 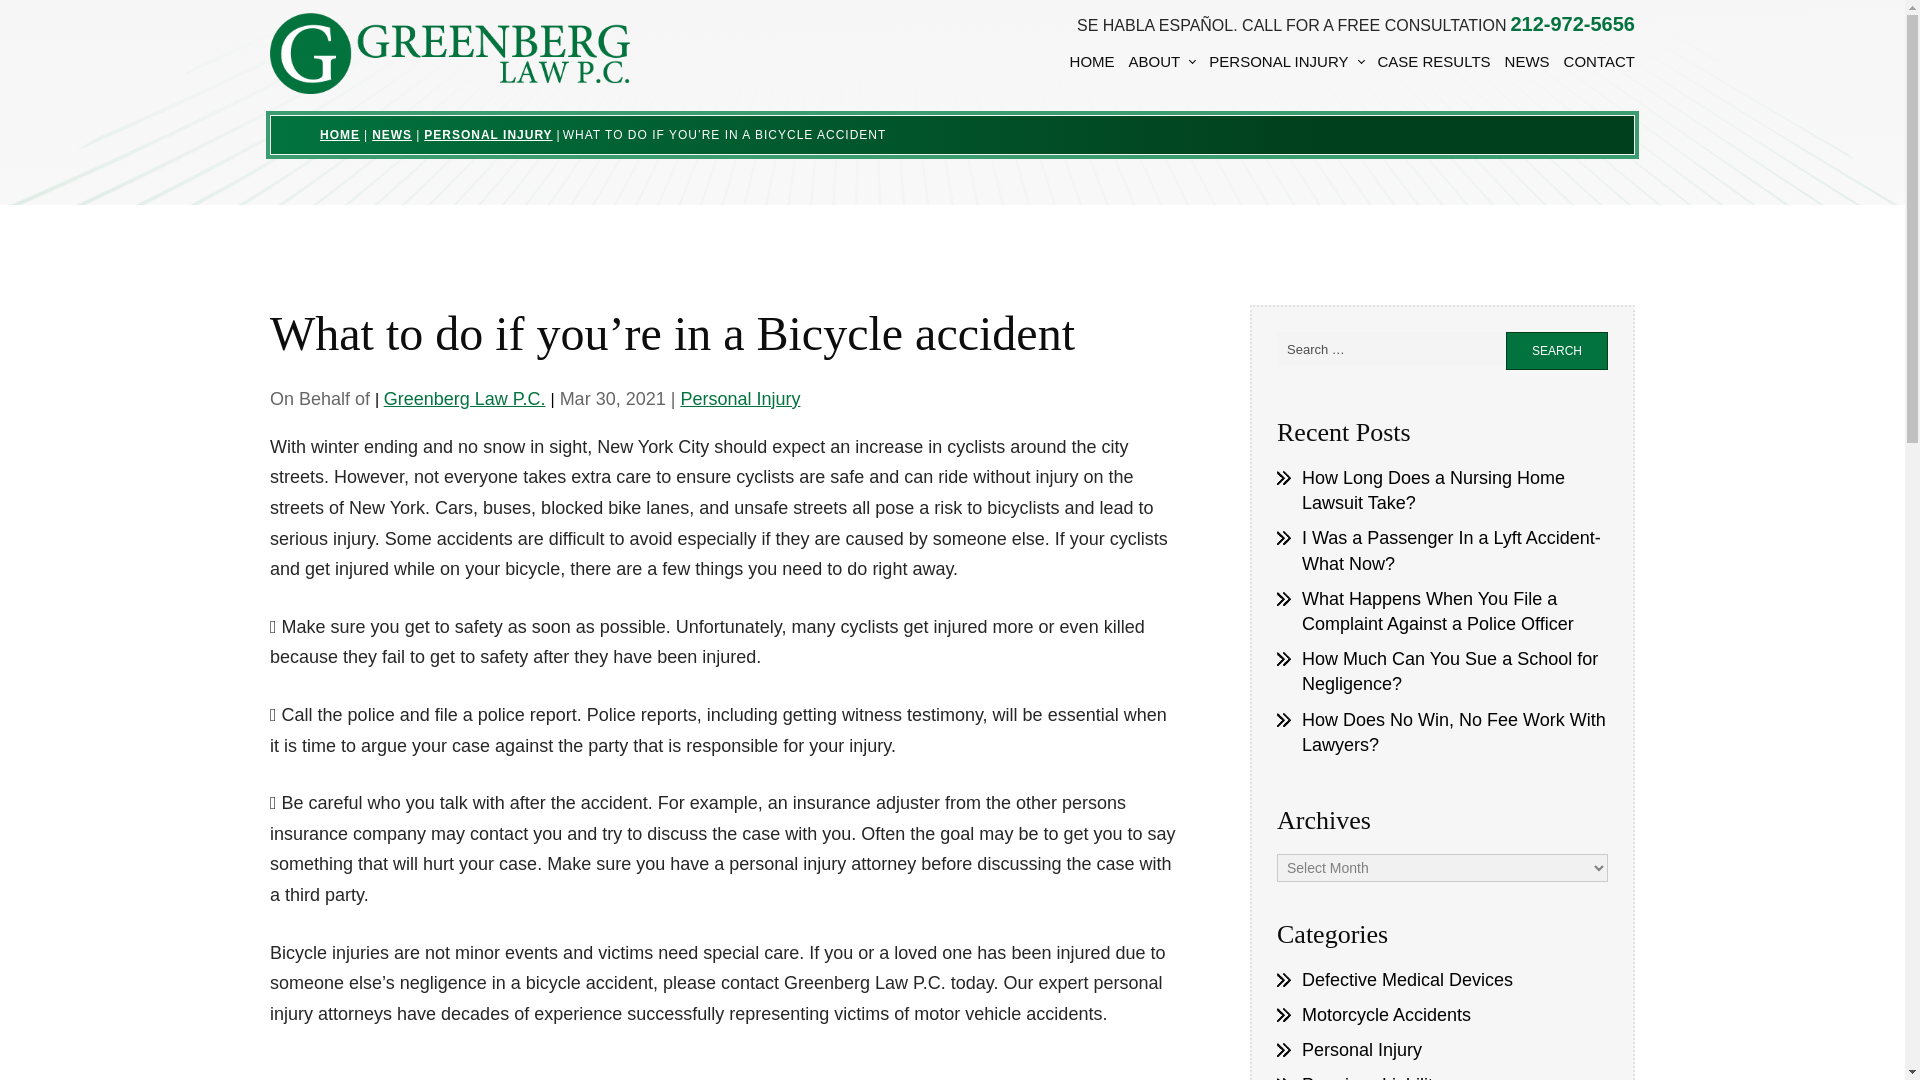 What do you see at coordinates (340, 134) in the screenshot?
I see `Go to Greenberg Law.` at bounding box center [340, 134].